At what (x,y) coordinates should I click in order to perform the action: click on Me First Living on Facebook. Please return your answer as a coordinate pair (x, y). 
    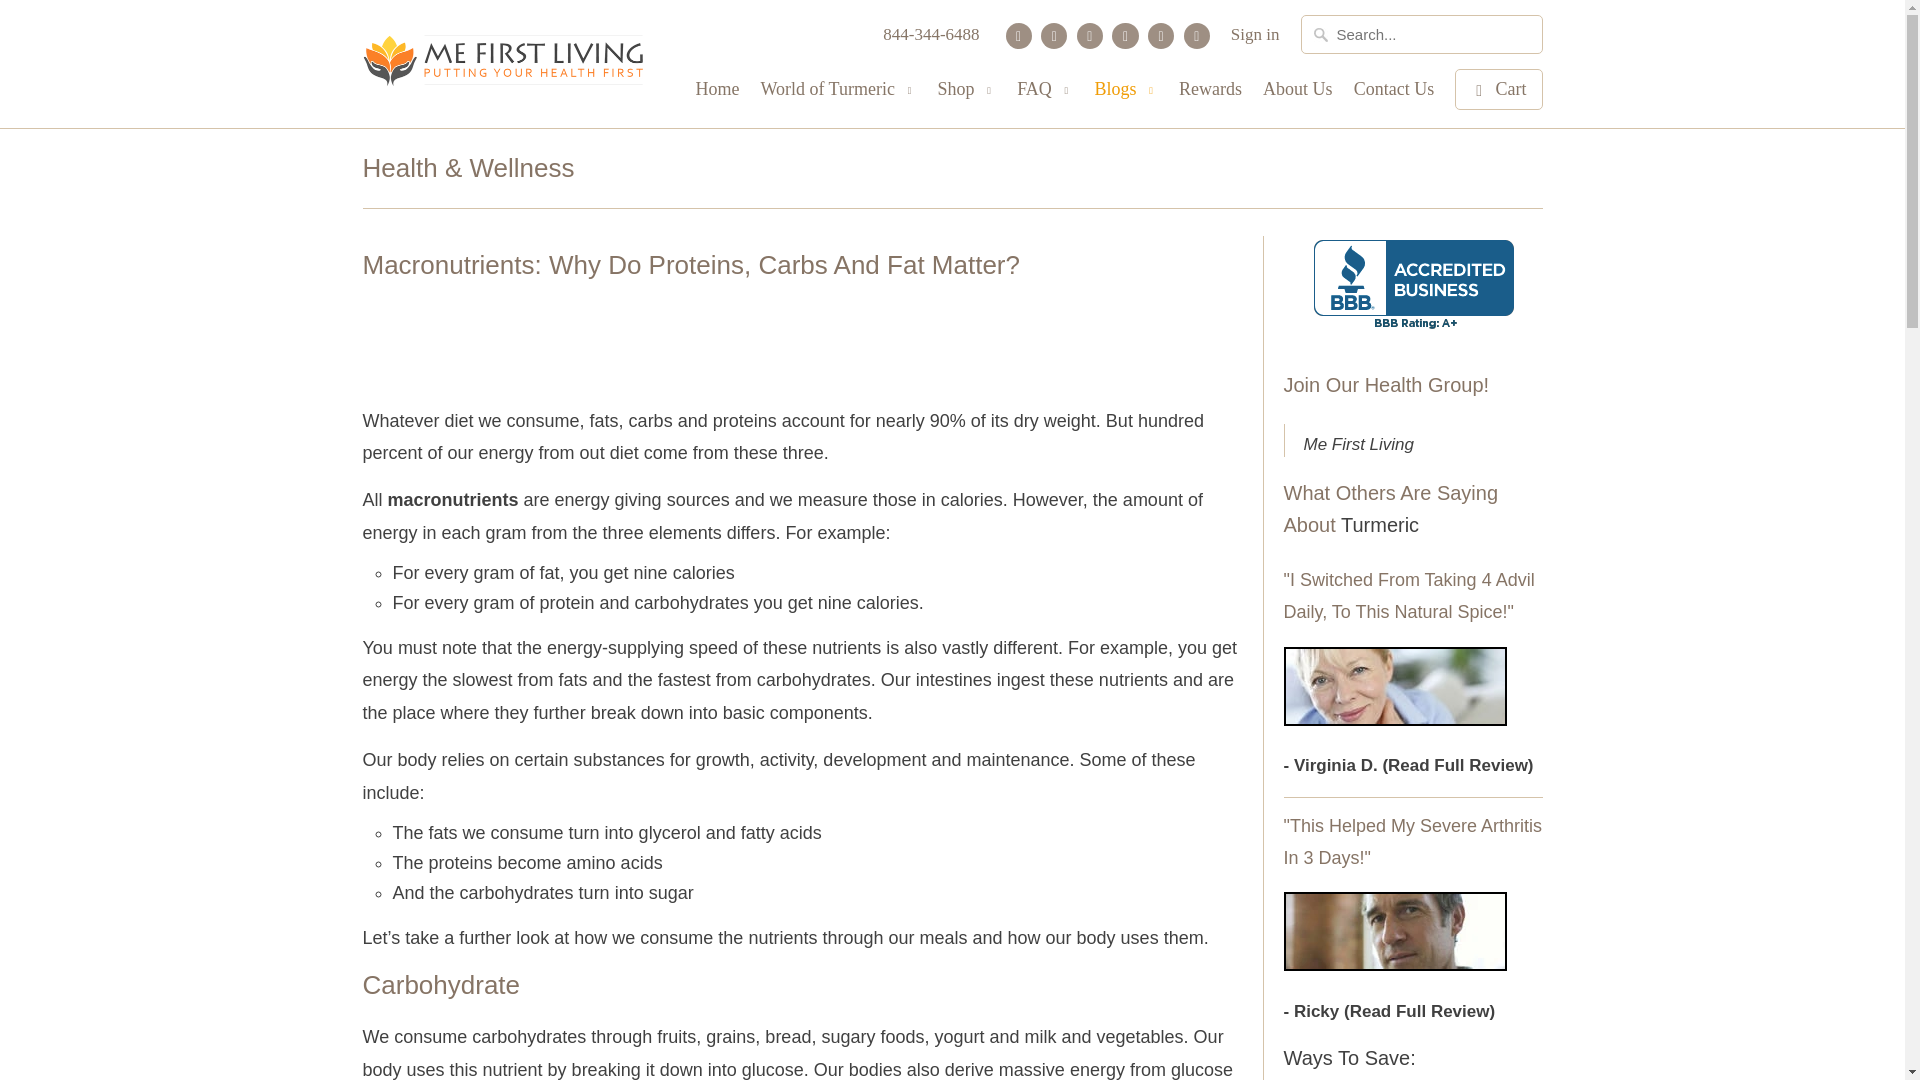
    Looking at the image, I should click on (1054, 35).